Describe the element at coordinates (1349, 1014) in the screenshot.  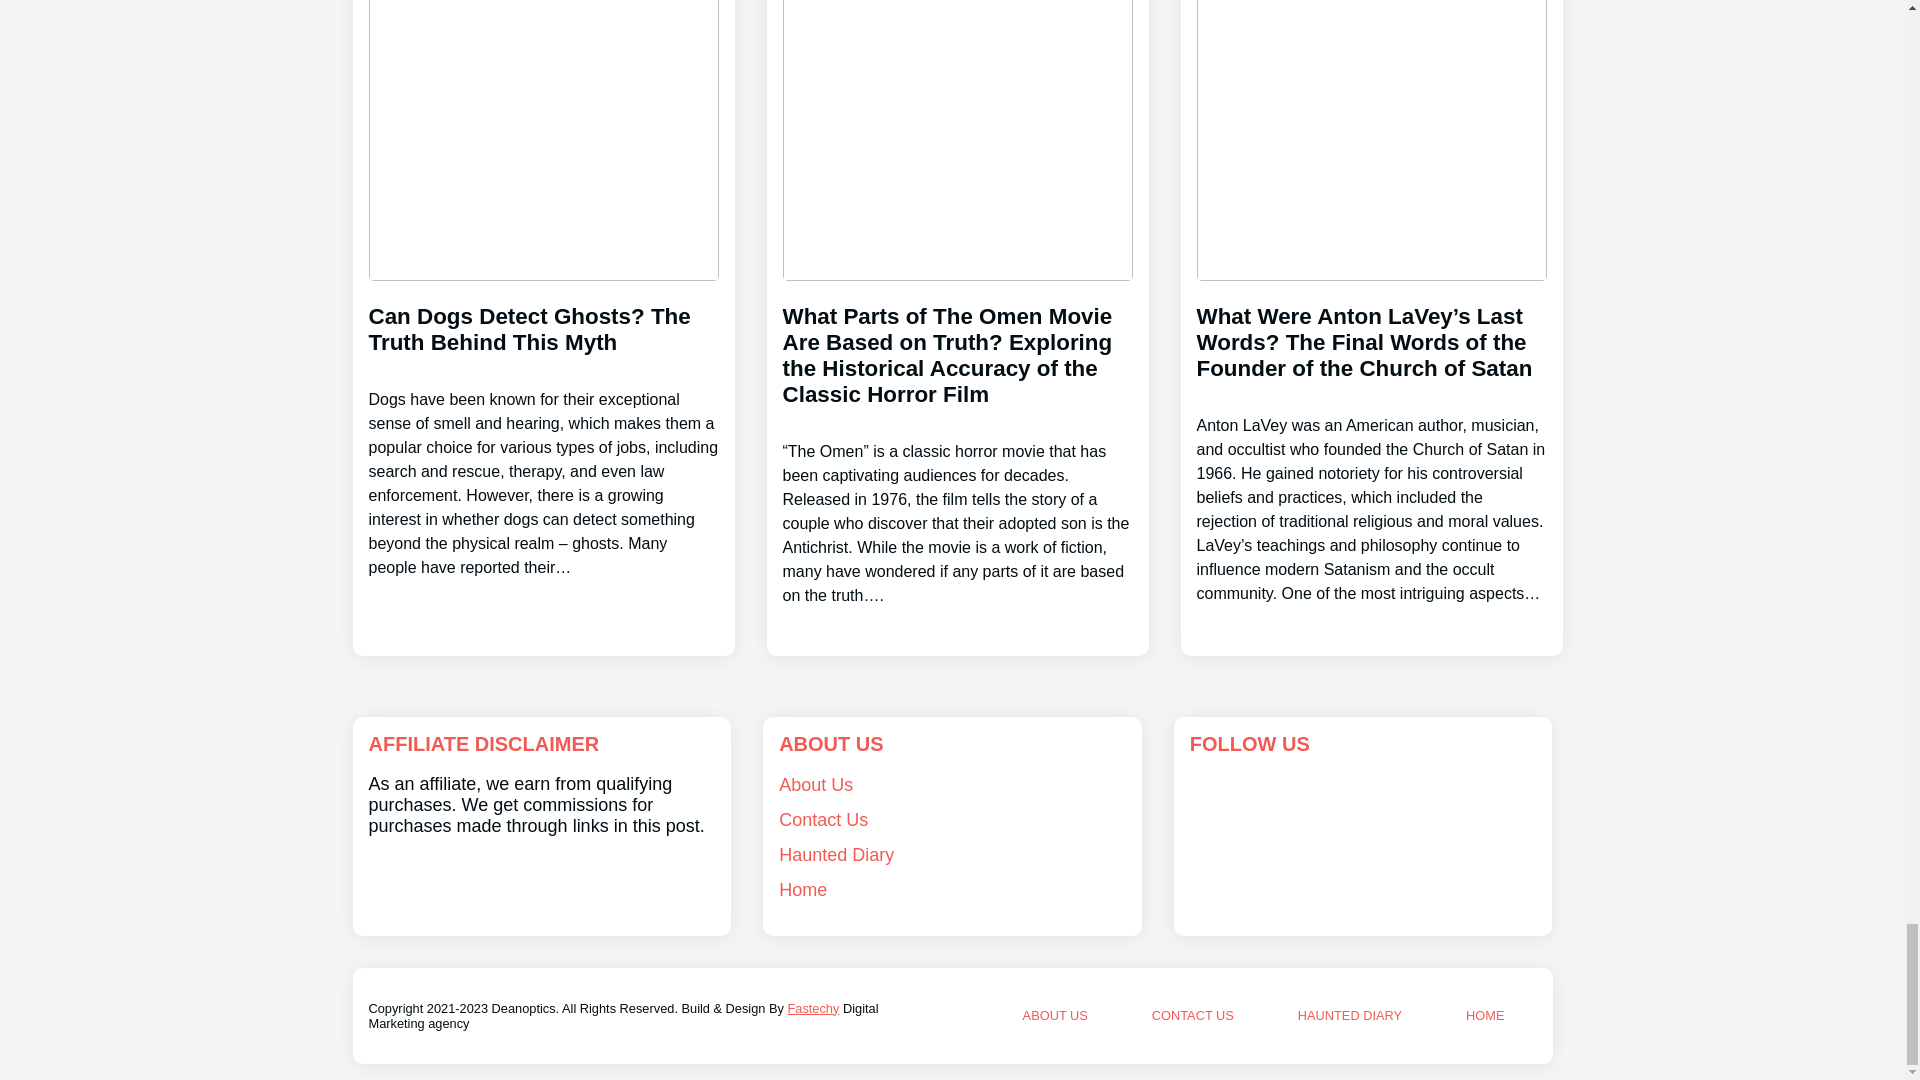
I see `HAUNTED DIARY` at that location.